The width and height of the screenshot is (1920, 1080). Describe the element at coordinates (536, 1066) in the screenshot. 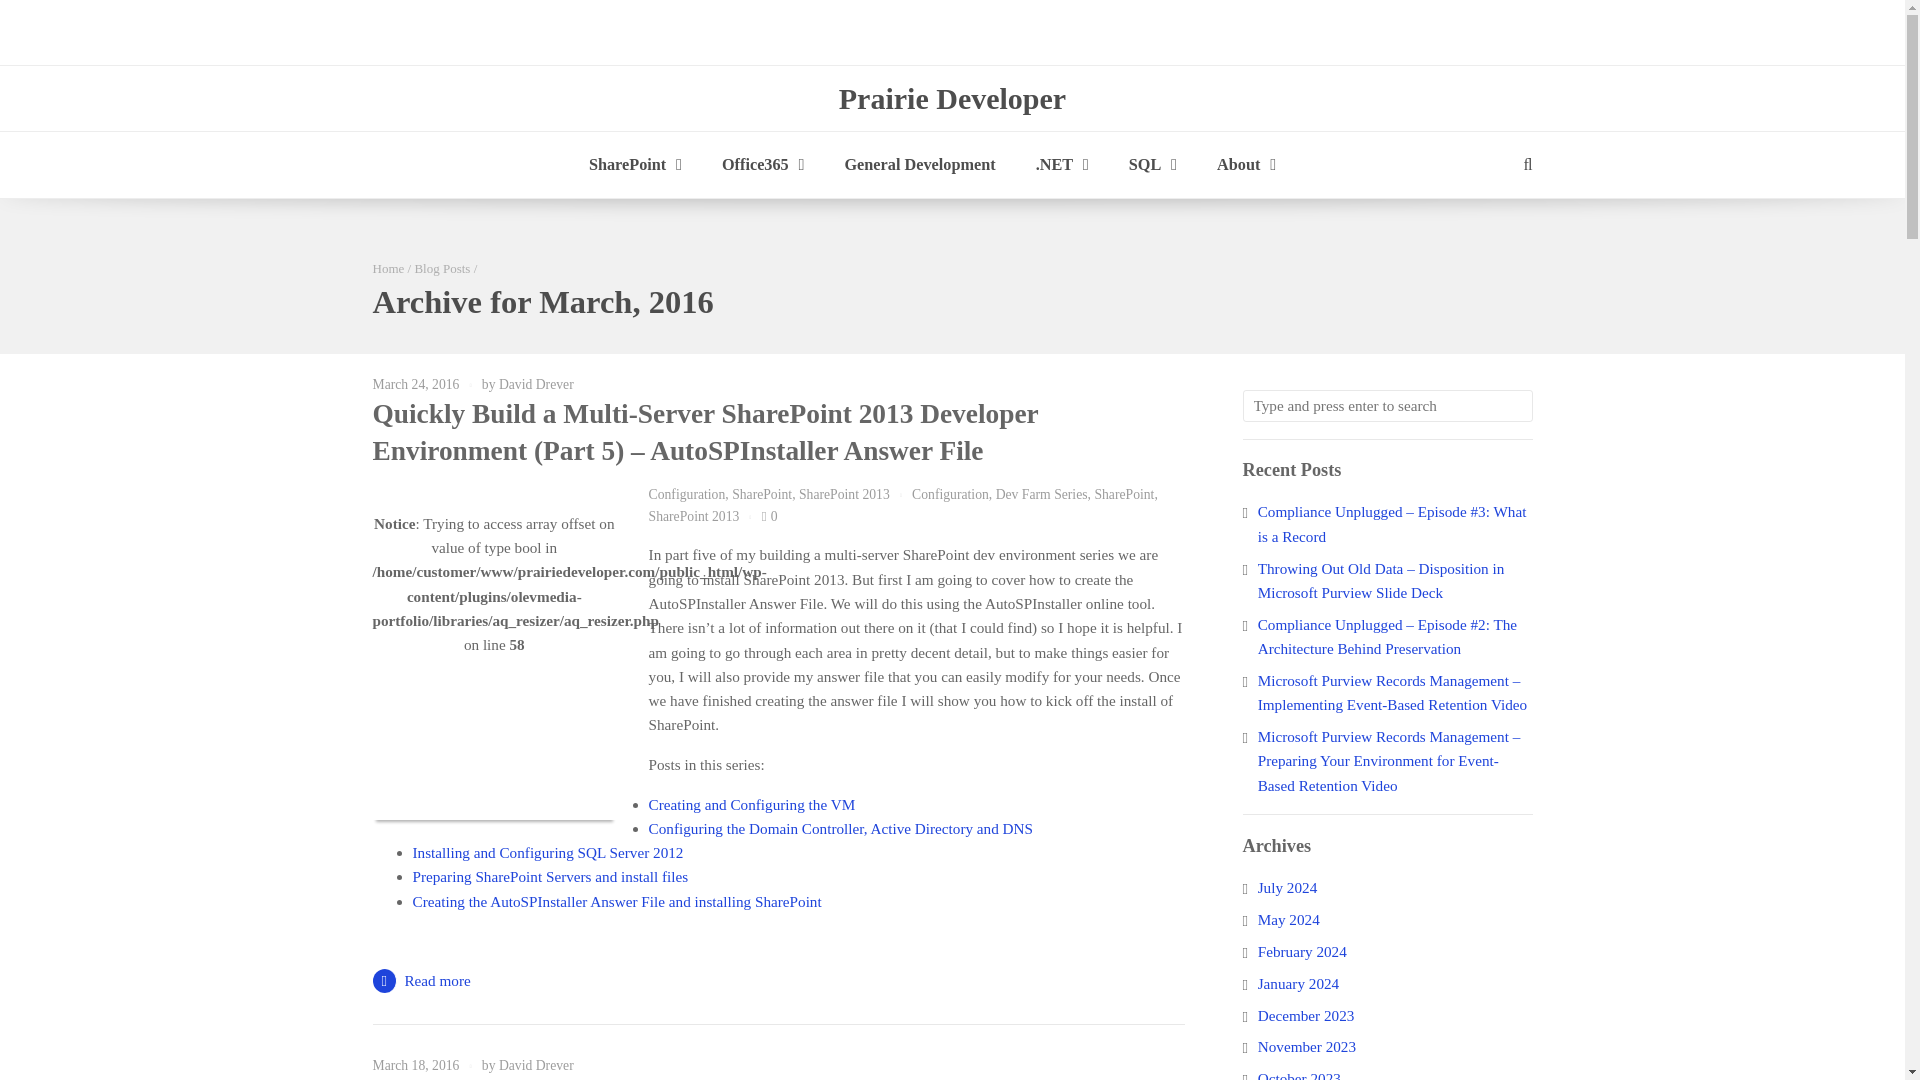

I see `Posts by David Drever` at that location.